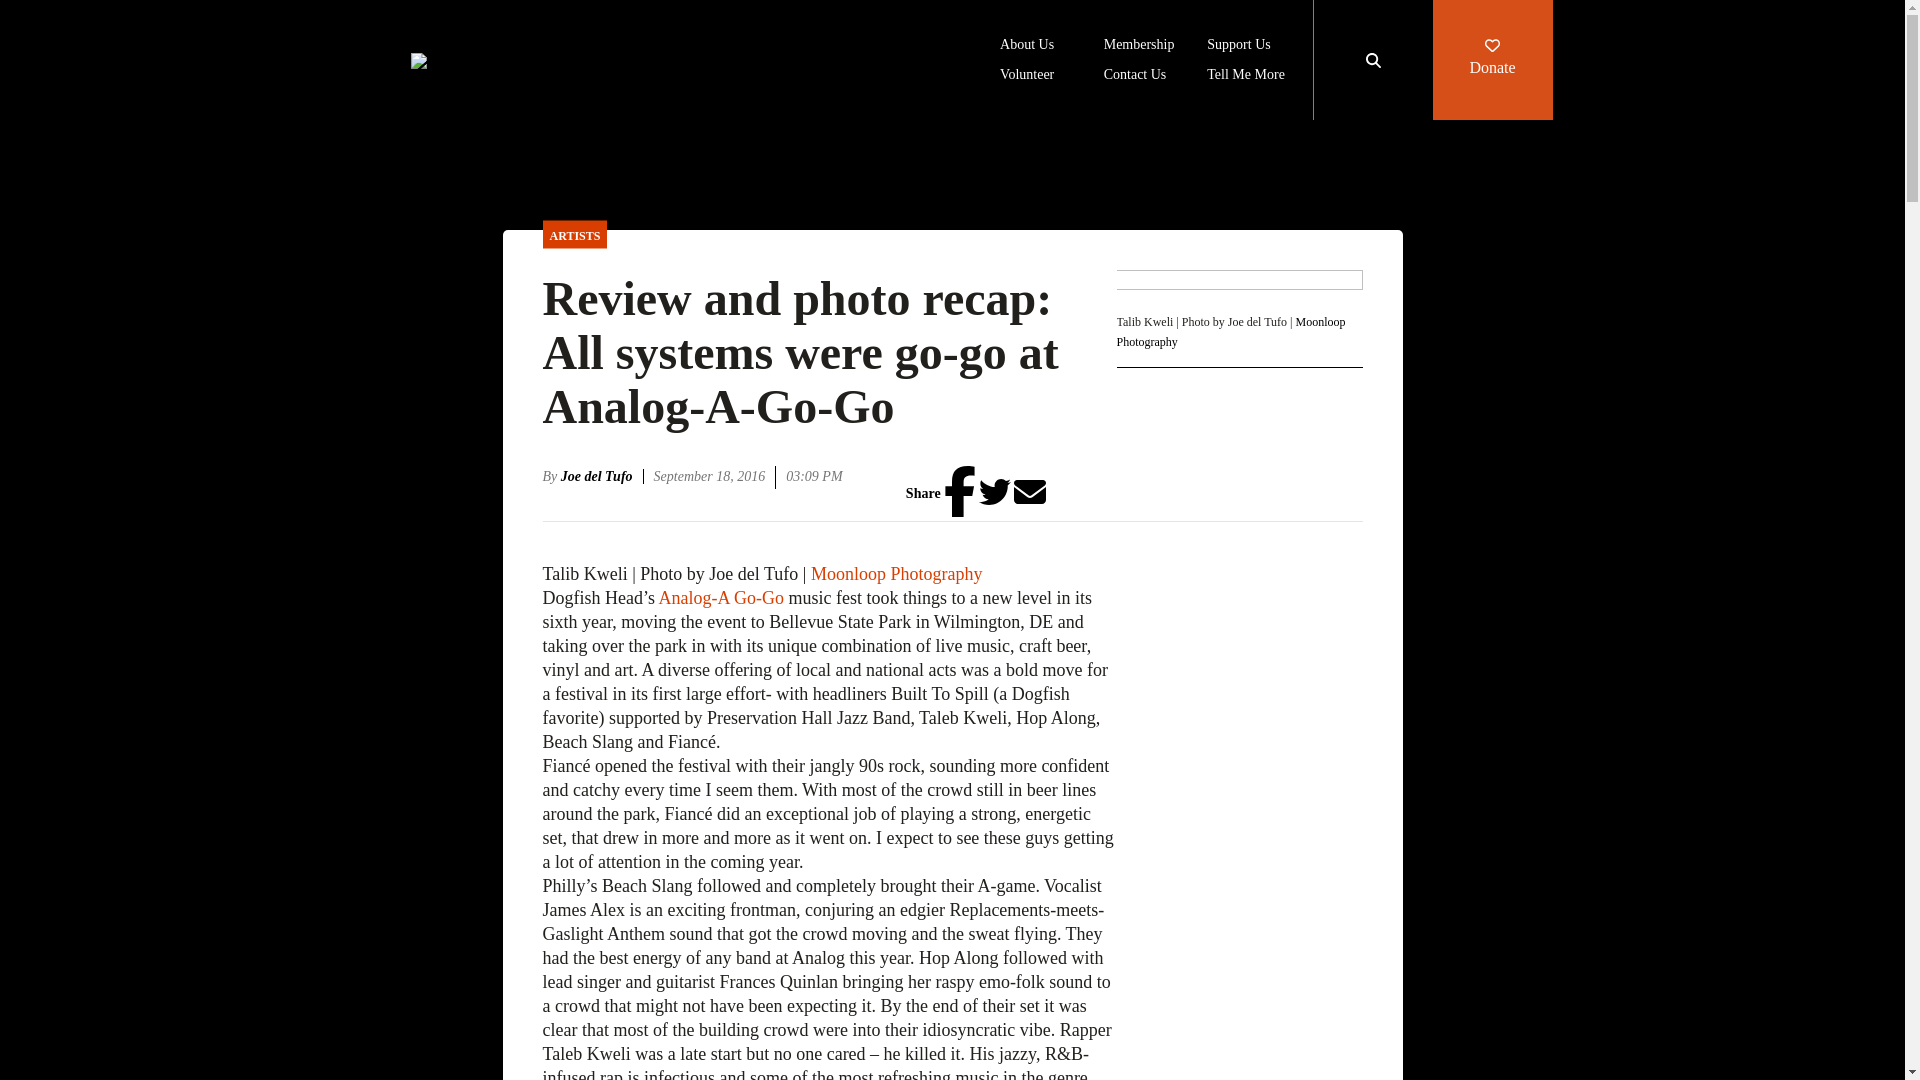 The height and width of the screenshot is (1080, 1920). What do you see at coordinates (1246, 76) in the screenshot?
I see `Tell Me More` at bounding box center [1246, 76].